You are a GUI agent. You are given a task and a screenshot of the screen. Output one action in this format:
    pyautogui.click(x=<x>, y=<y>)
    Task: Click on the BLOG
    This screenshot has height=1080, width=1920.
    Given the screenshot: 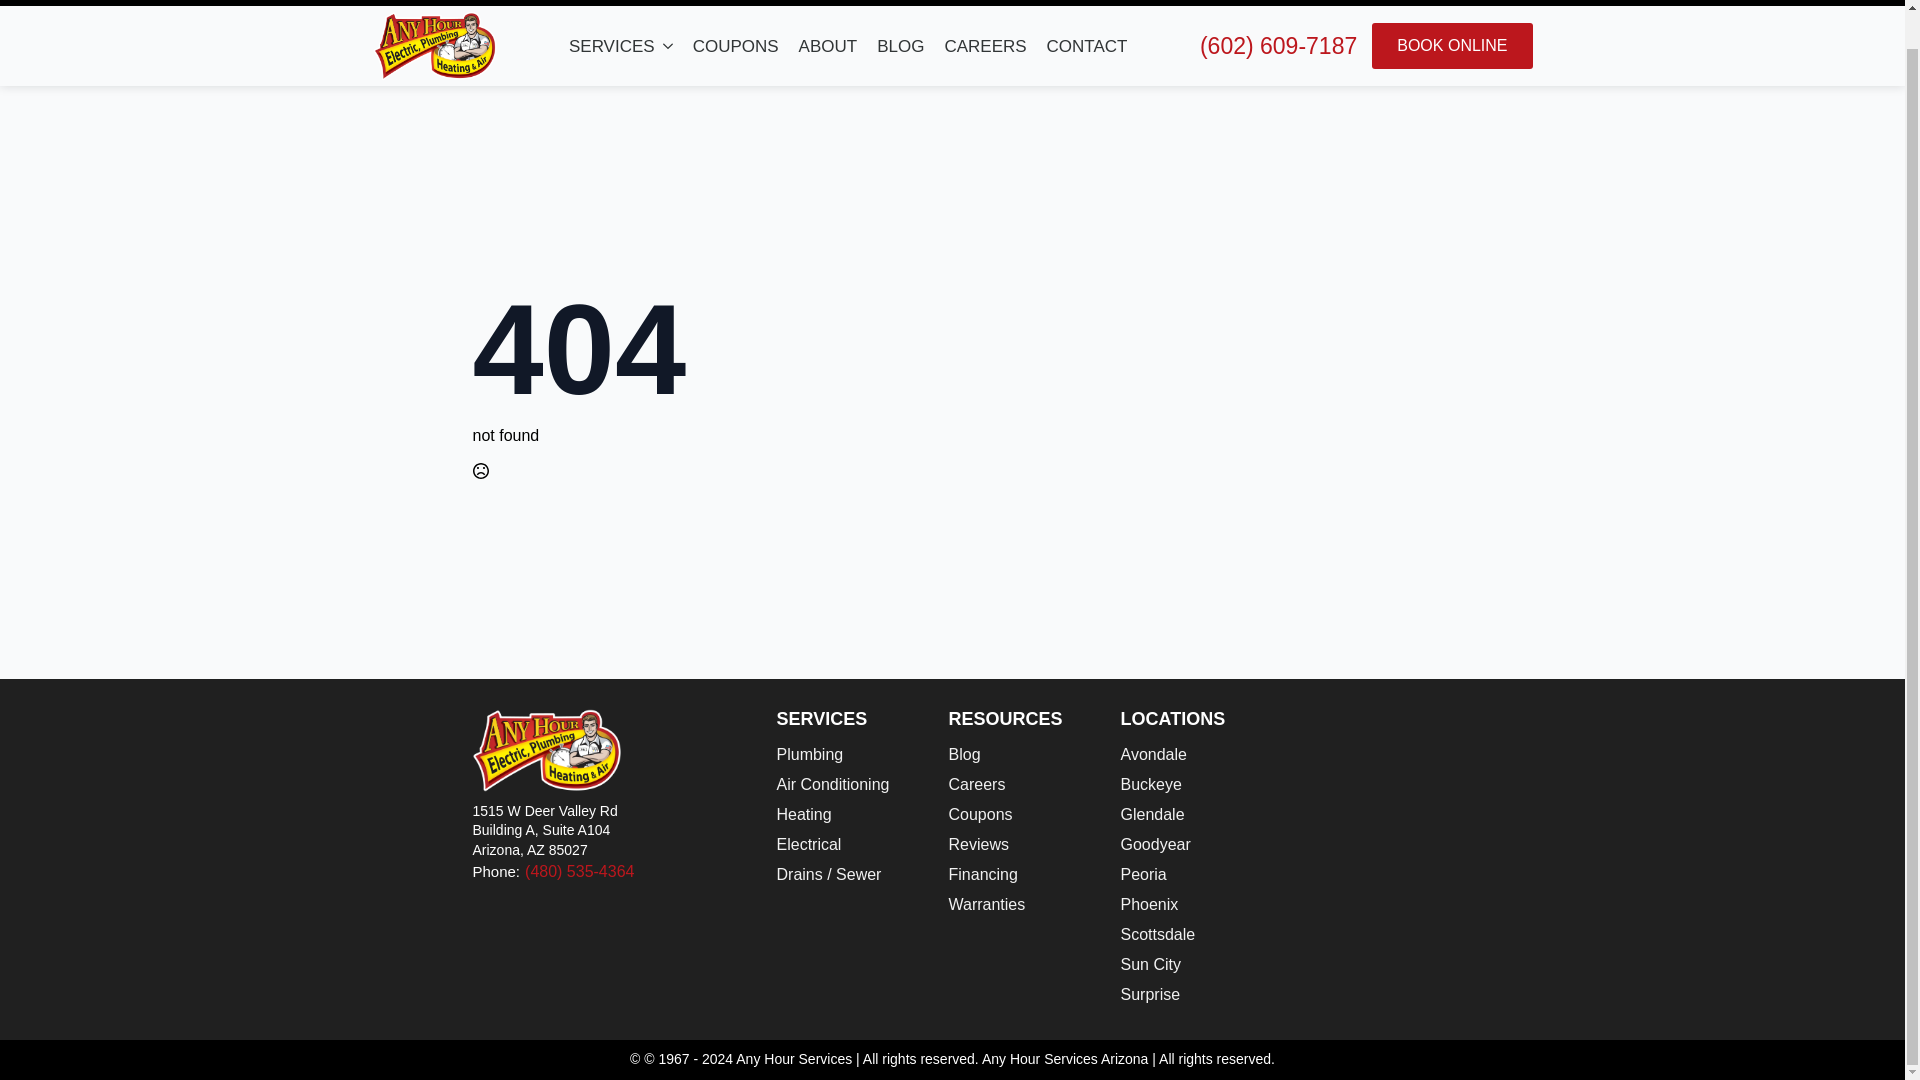 What is the action you would take?
    pyautogui.click(x=900, y=46)
    